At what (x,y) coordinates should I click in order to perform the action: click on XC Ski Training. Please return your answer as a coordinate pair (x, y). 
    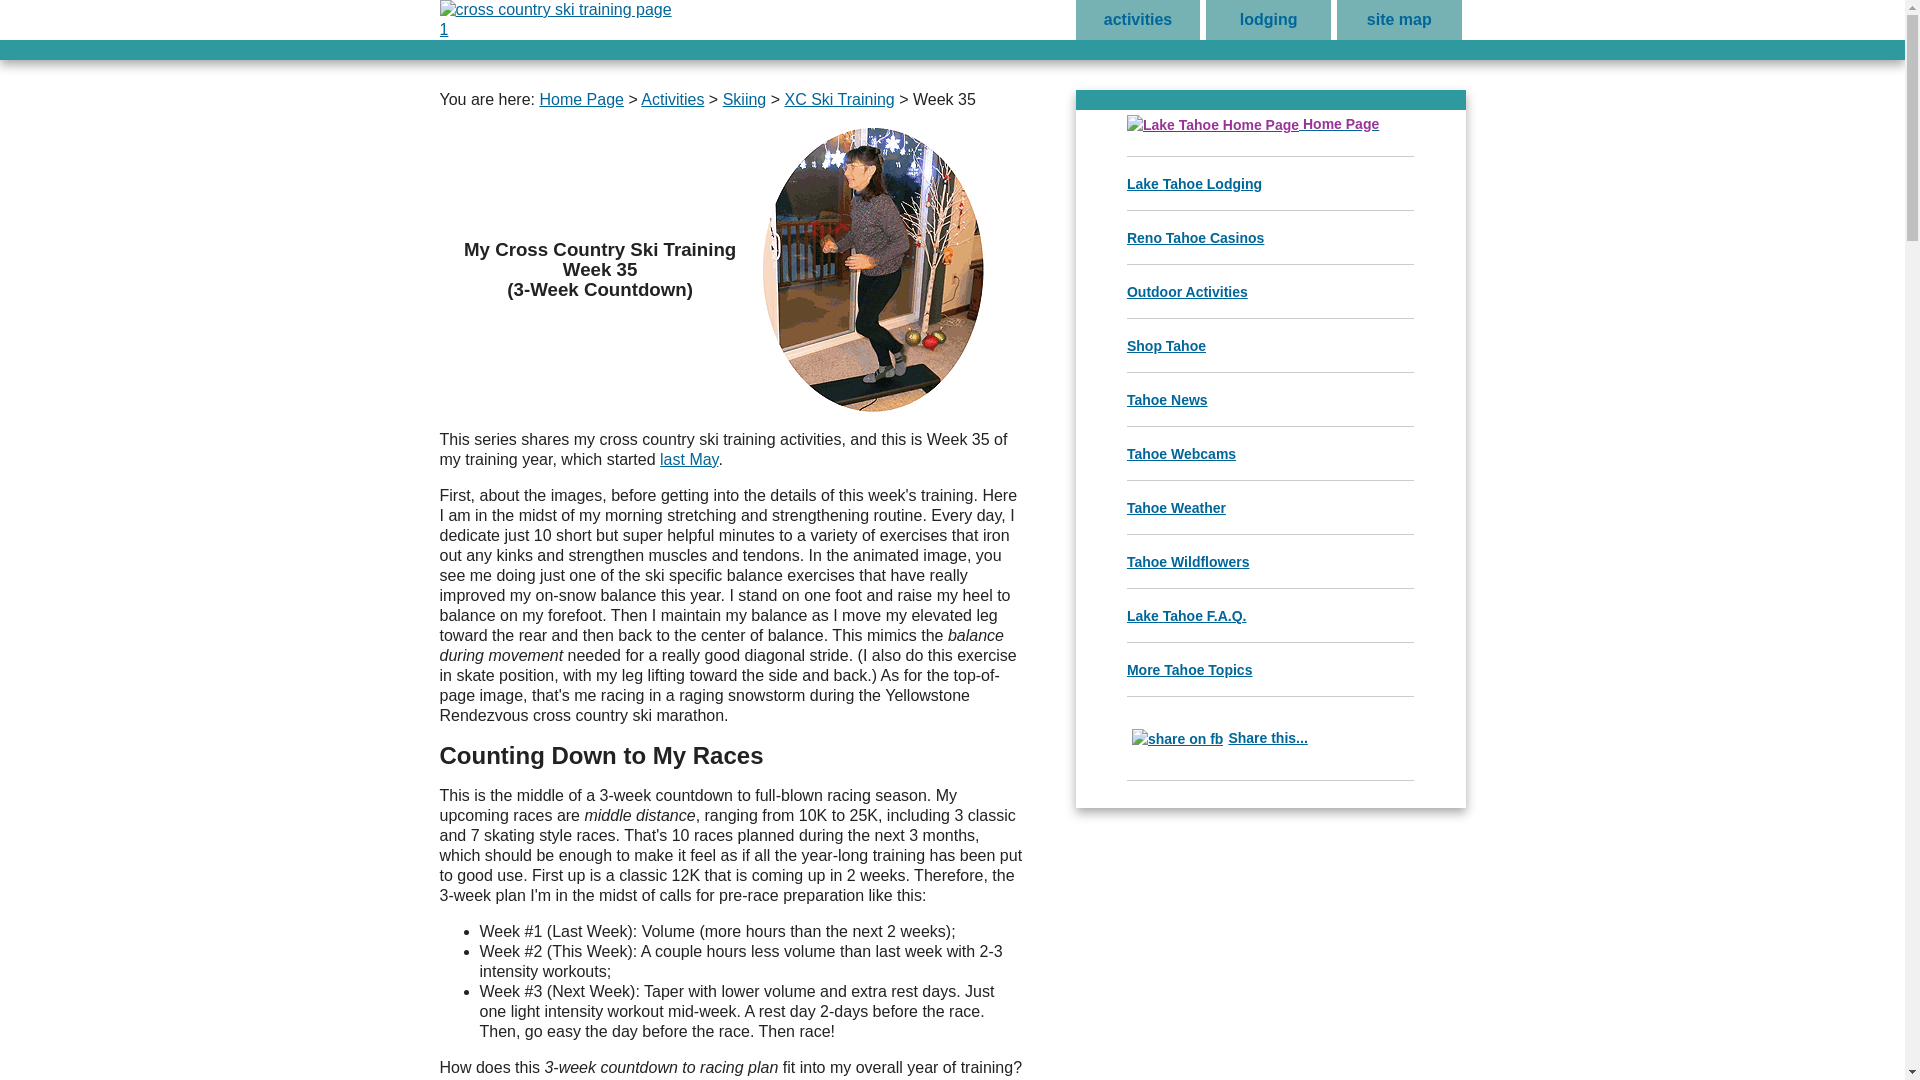
    Looking at the image, I should click on (838, 99).